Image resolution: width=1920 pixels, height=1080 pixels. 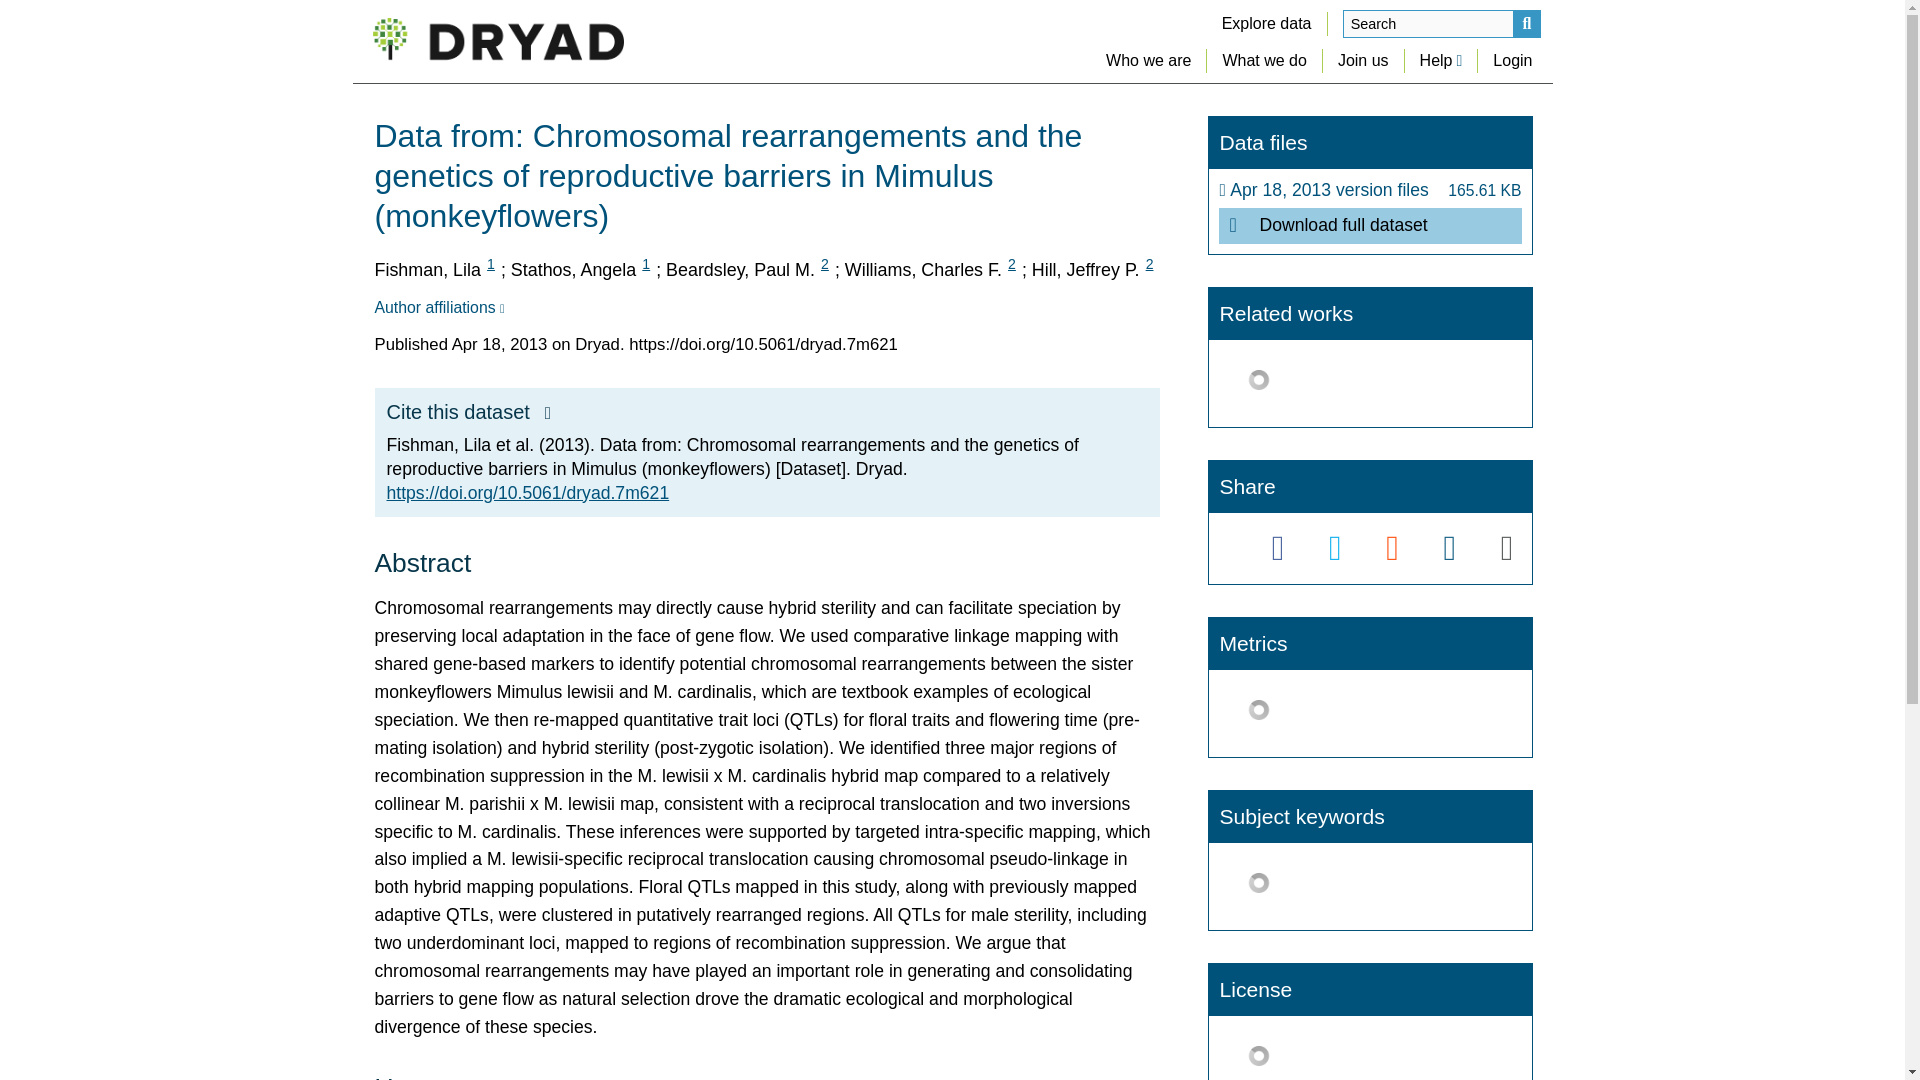 I want to click on 1, so click(x=646, y=264).